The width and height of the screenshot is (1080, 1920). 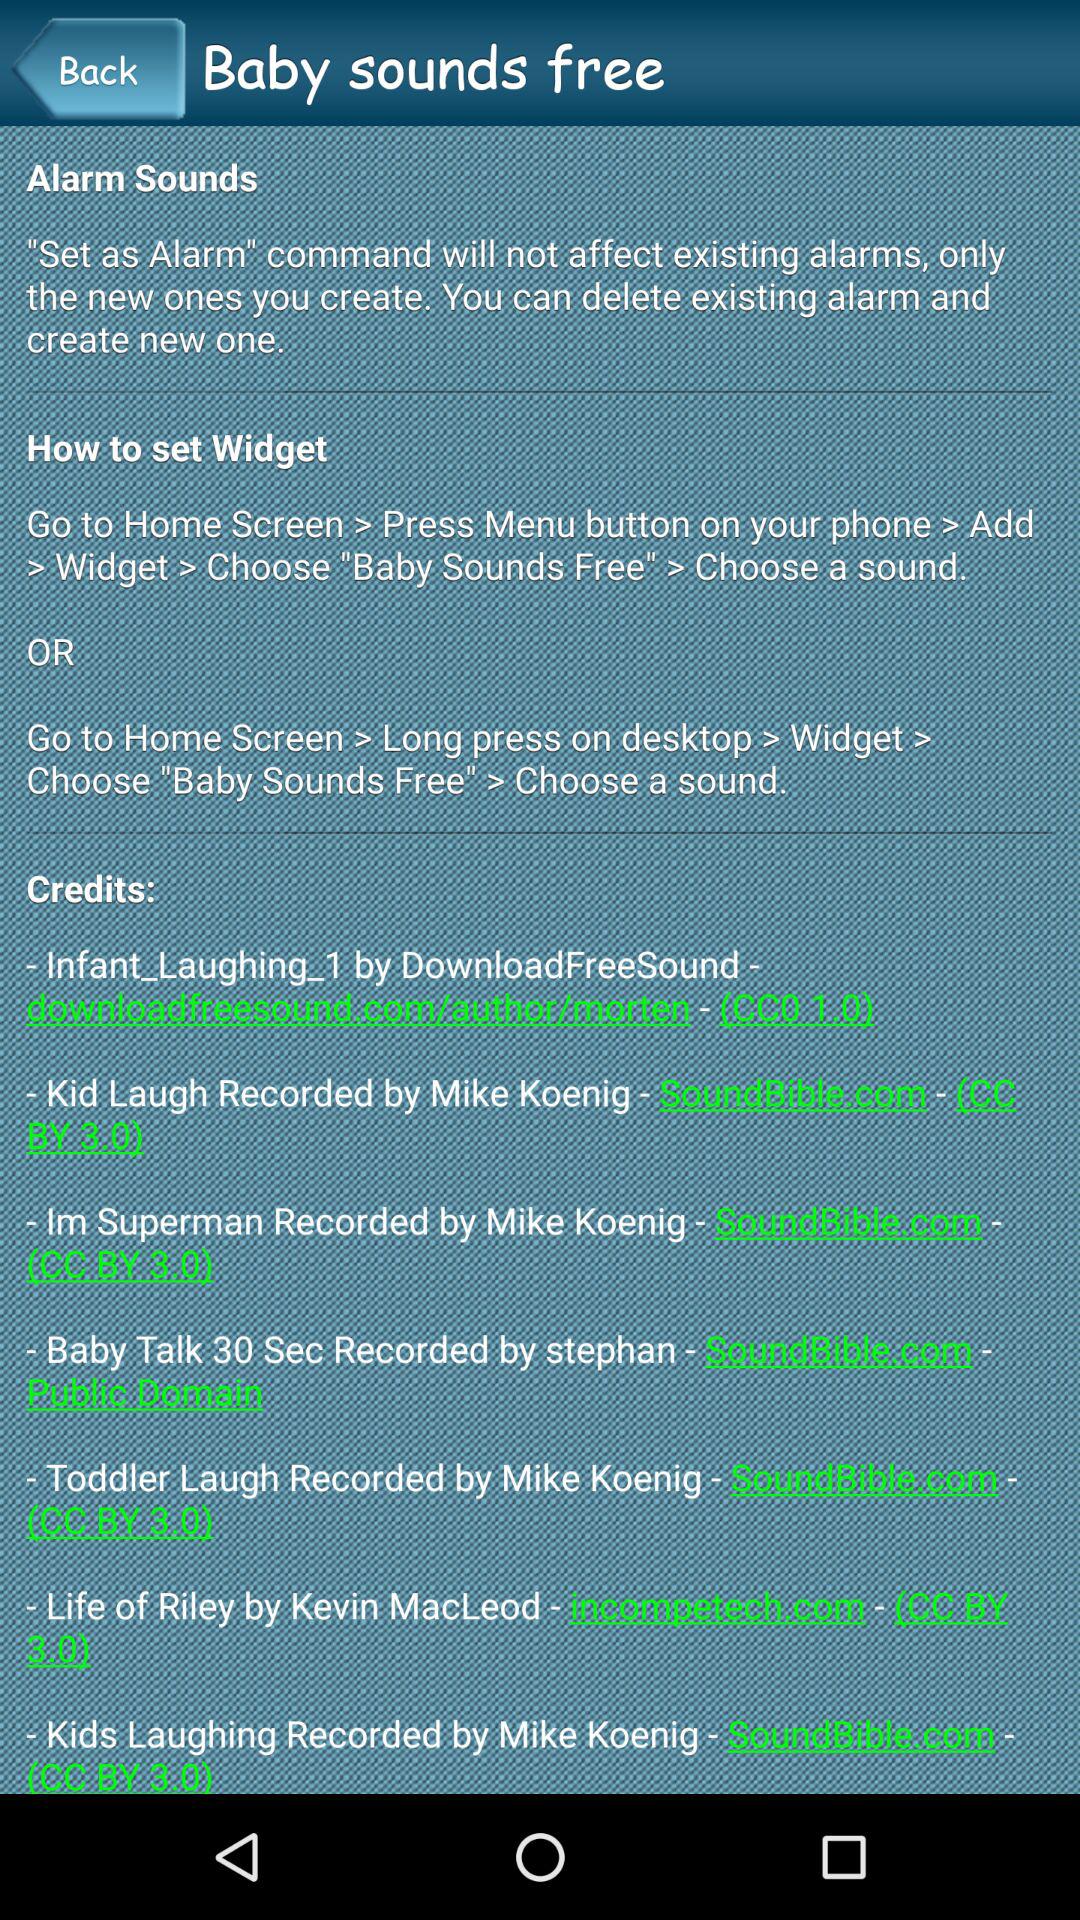 I want to click on press item below credits: app, so click(x=540, y=1366).